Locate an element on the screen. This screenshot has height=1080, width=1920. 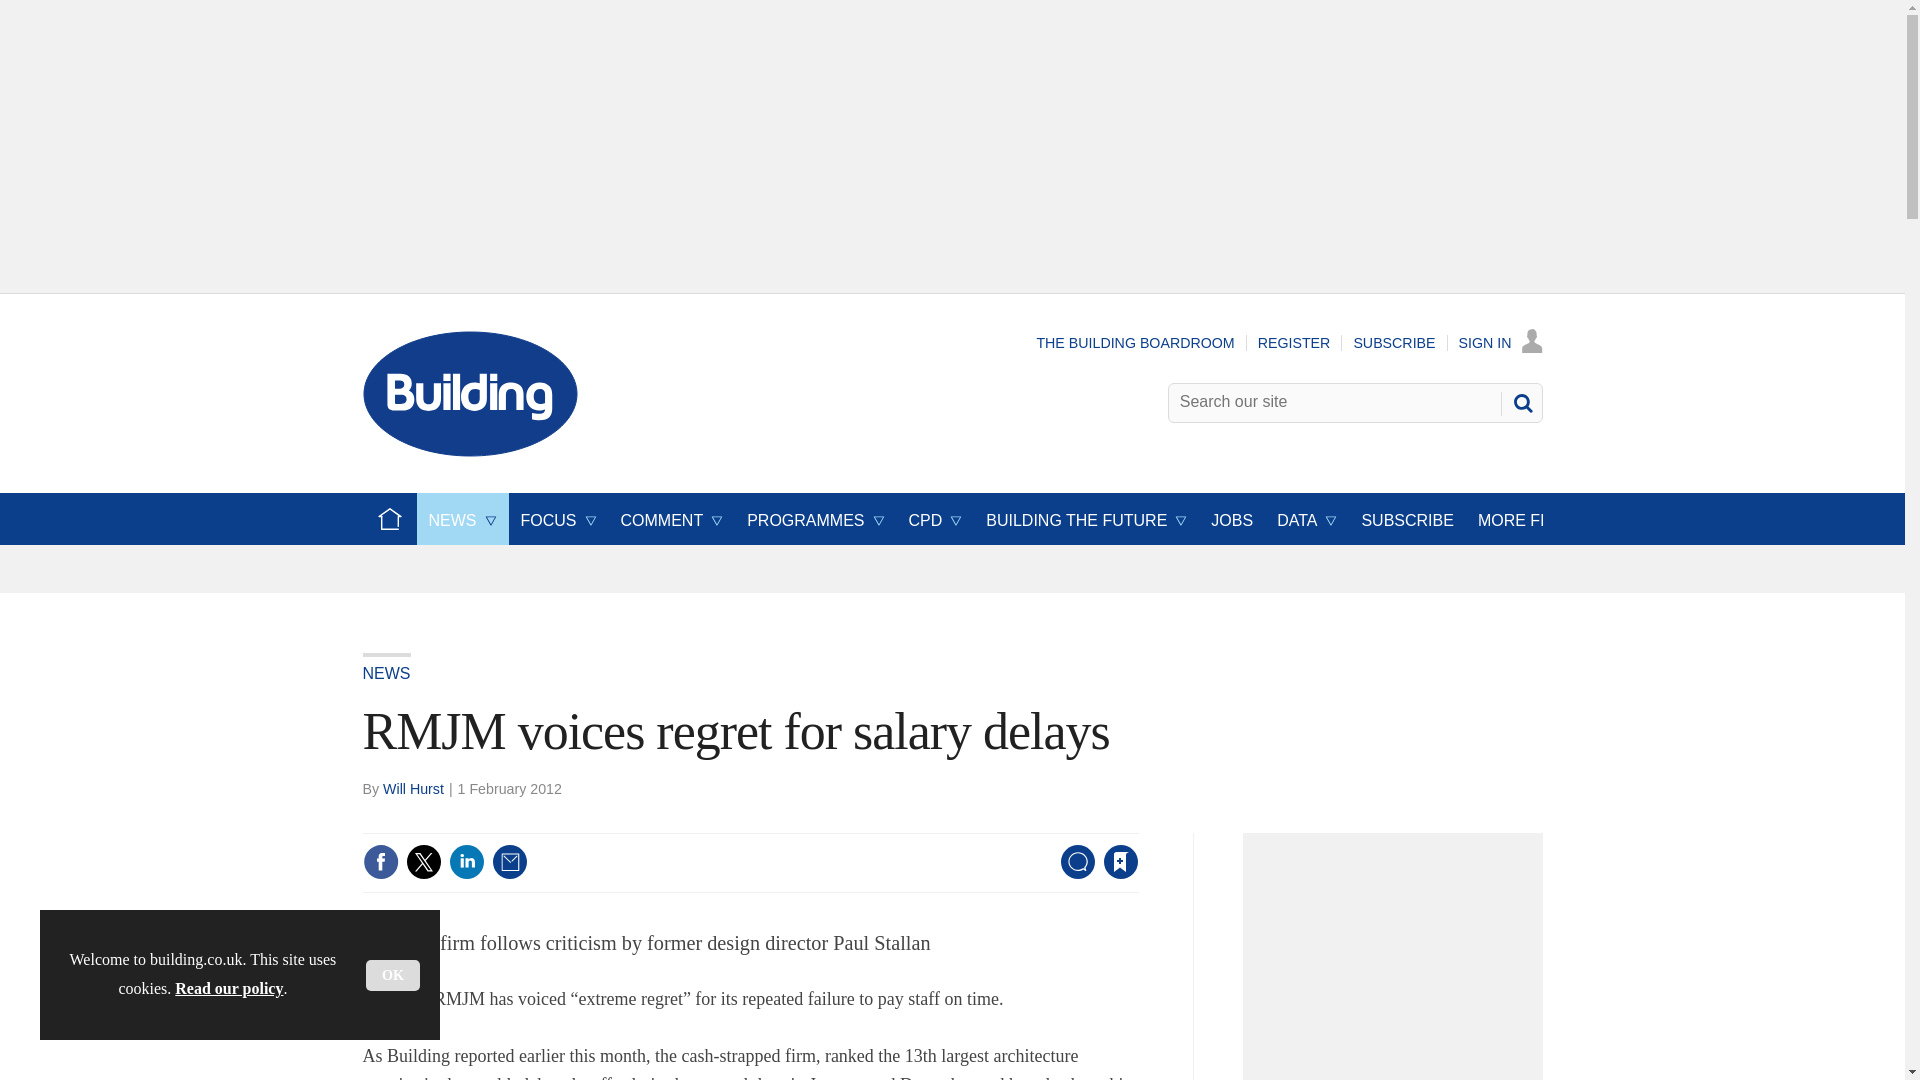
SEARCH is located at coordinates (1521, 402).